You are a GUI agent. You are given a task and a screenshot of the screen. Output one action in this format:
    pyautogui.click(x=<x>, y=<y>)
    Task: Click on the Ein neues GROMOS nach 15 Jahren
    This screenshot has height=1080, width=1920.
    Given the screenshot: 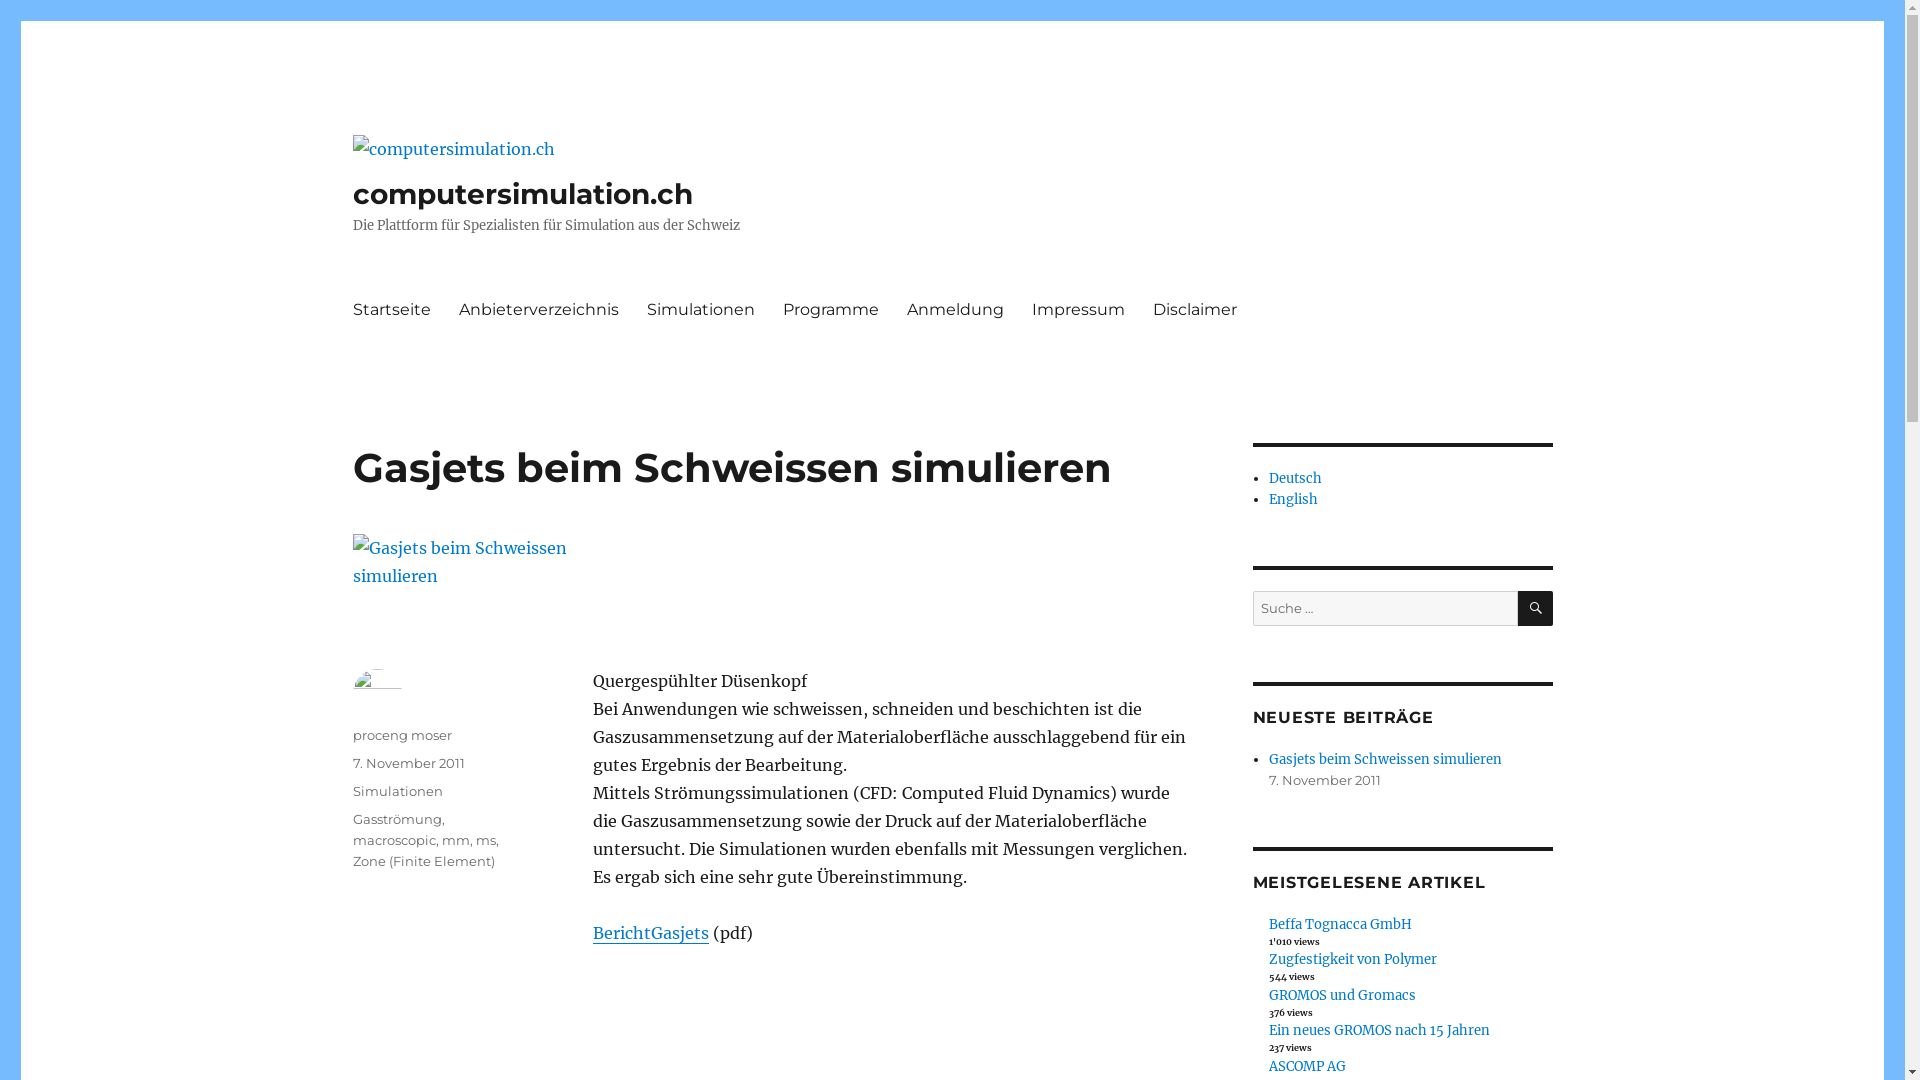 What is the action you would take?
    pyautogui.click(x=1380, y=1030)
    